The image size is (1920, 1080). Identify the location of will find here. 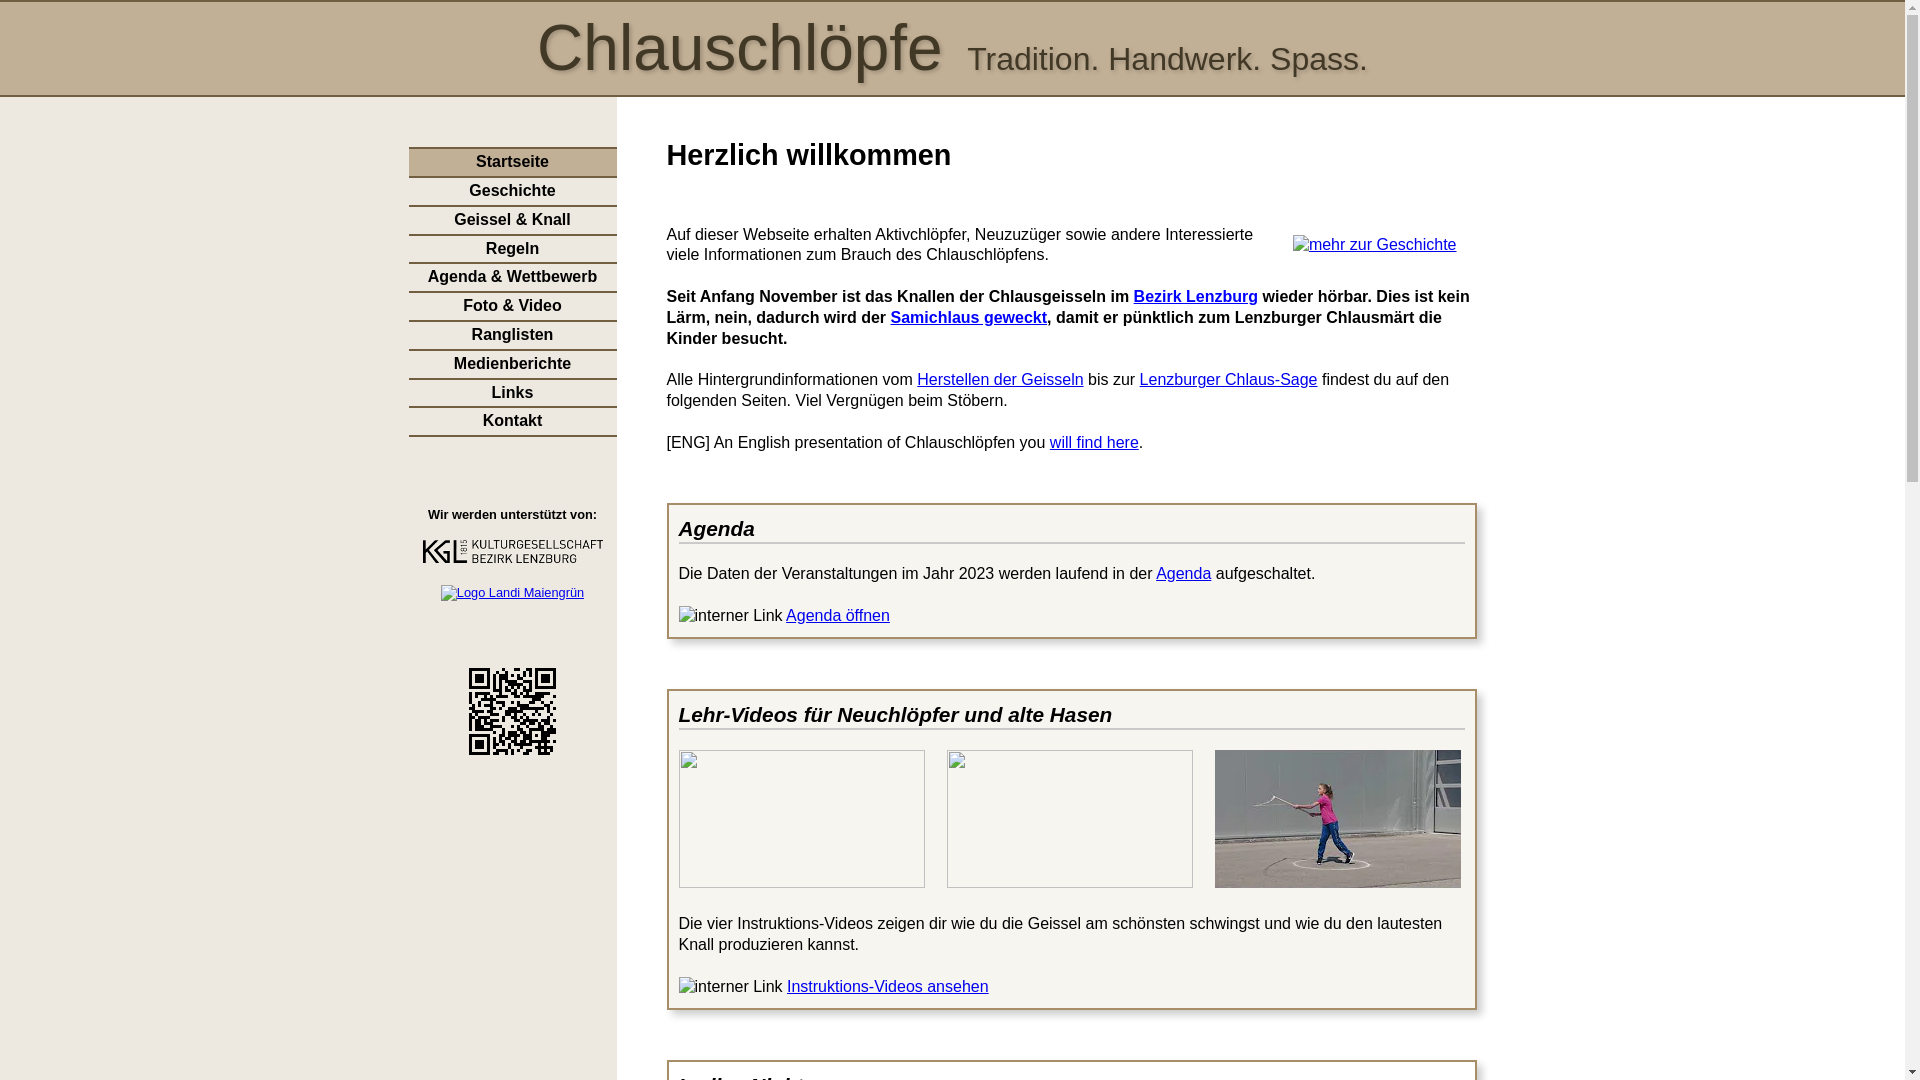
(1094, 442).